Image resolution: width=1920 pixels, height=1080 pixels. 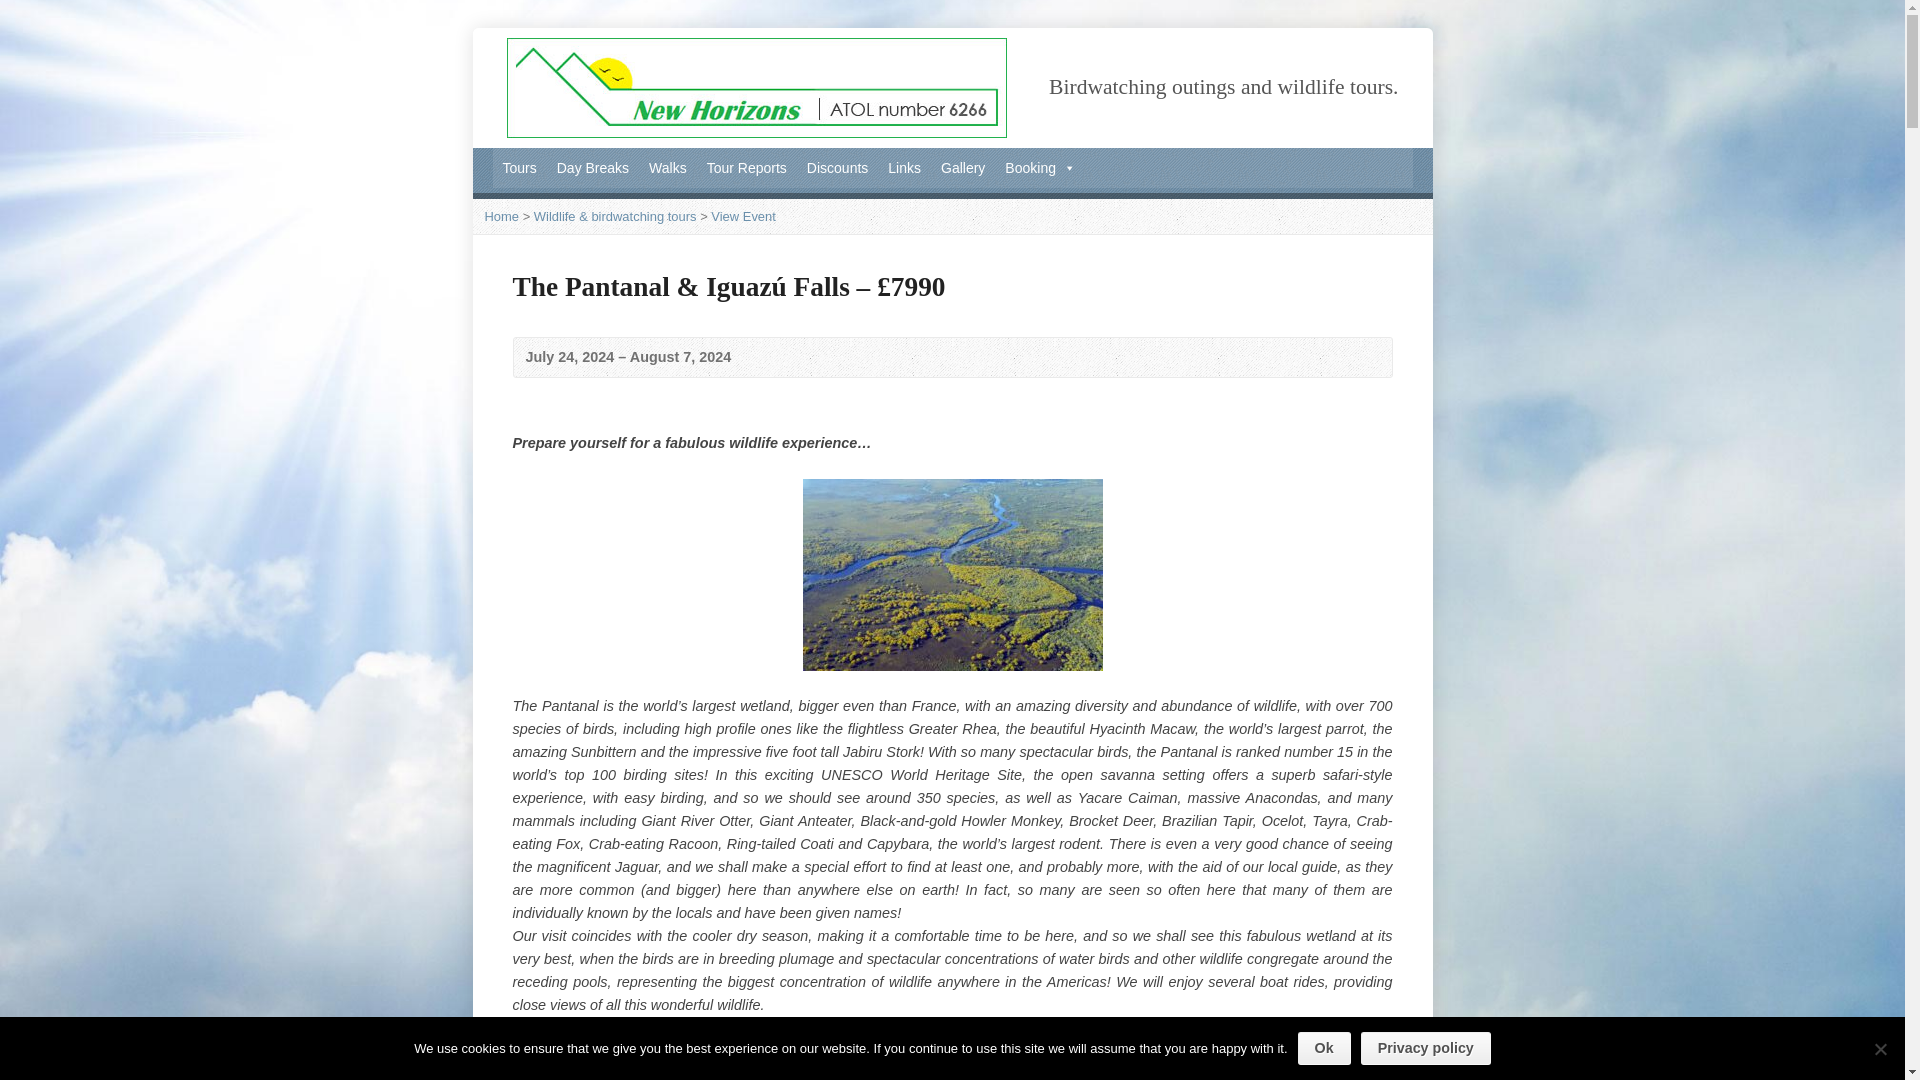 I want to click on View Event, so click(x=742, y=216).